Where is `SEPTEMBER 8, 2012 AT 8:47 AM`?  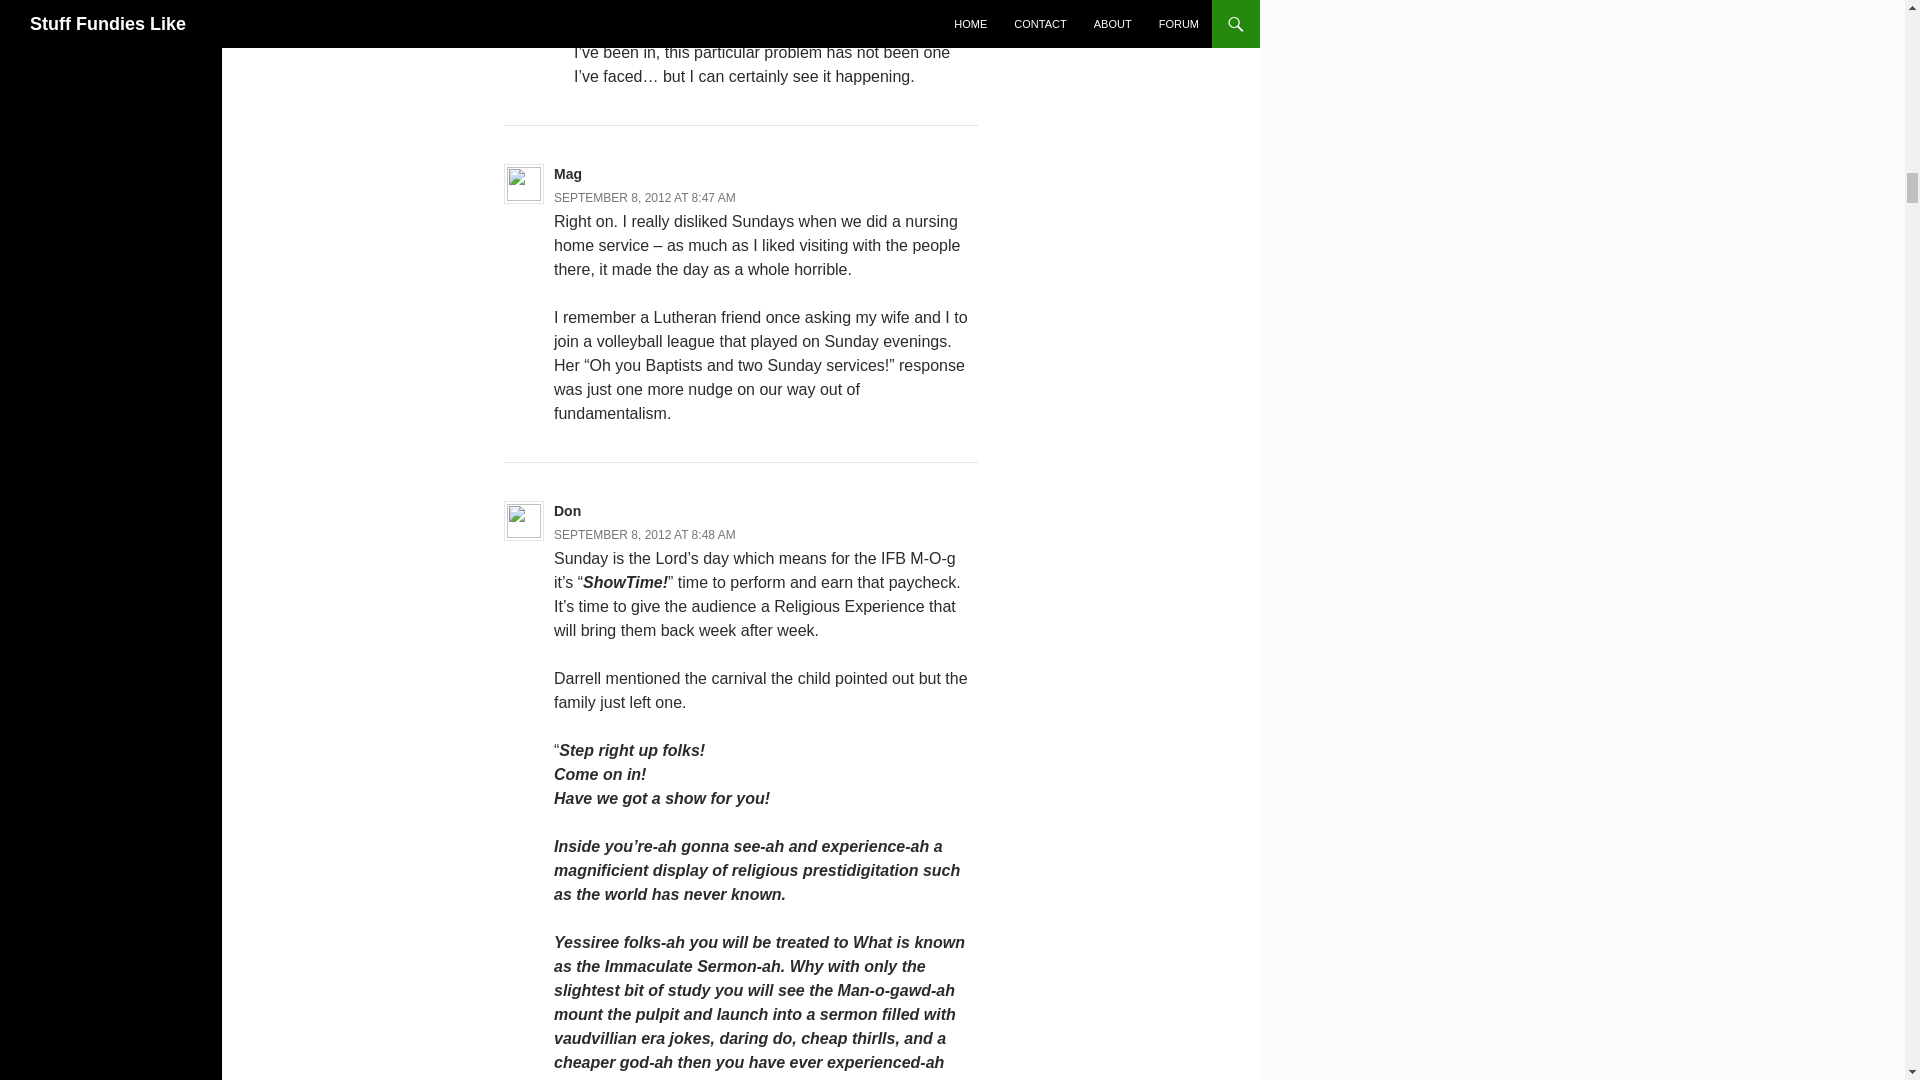 SEPTEMBER 8, 2012 AT 8:47 AM is located at coordinates (644, 198).